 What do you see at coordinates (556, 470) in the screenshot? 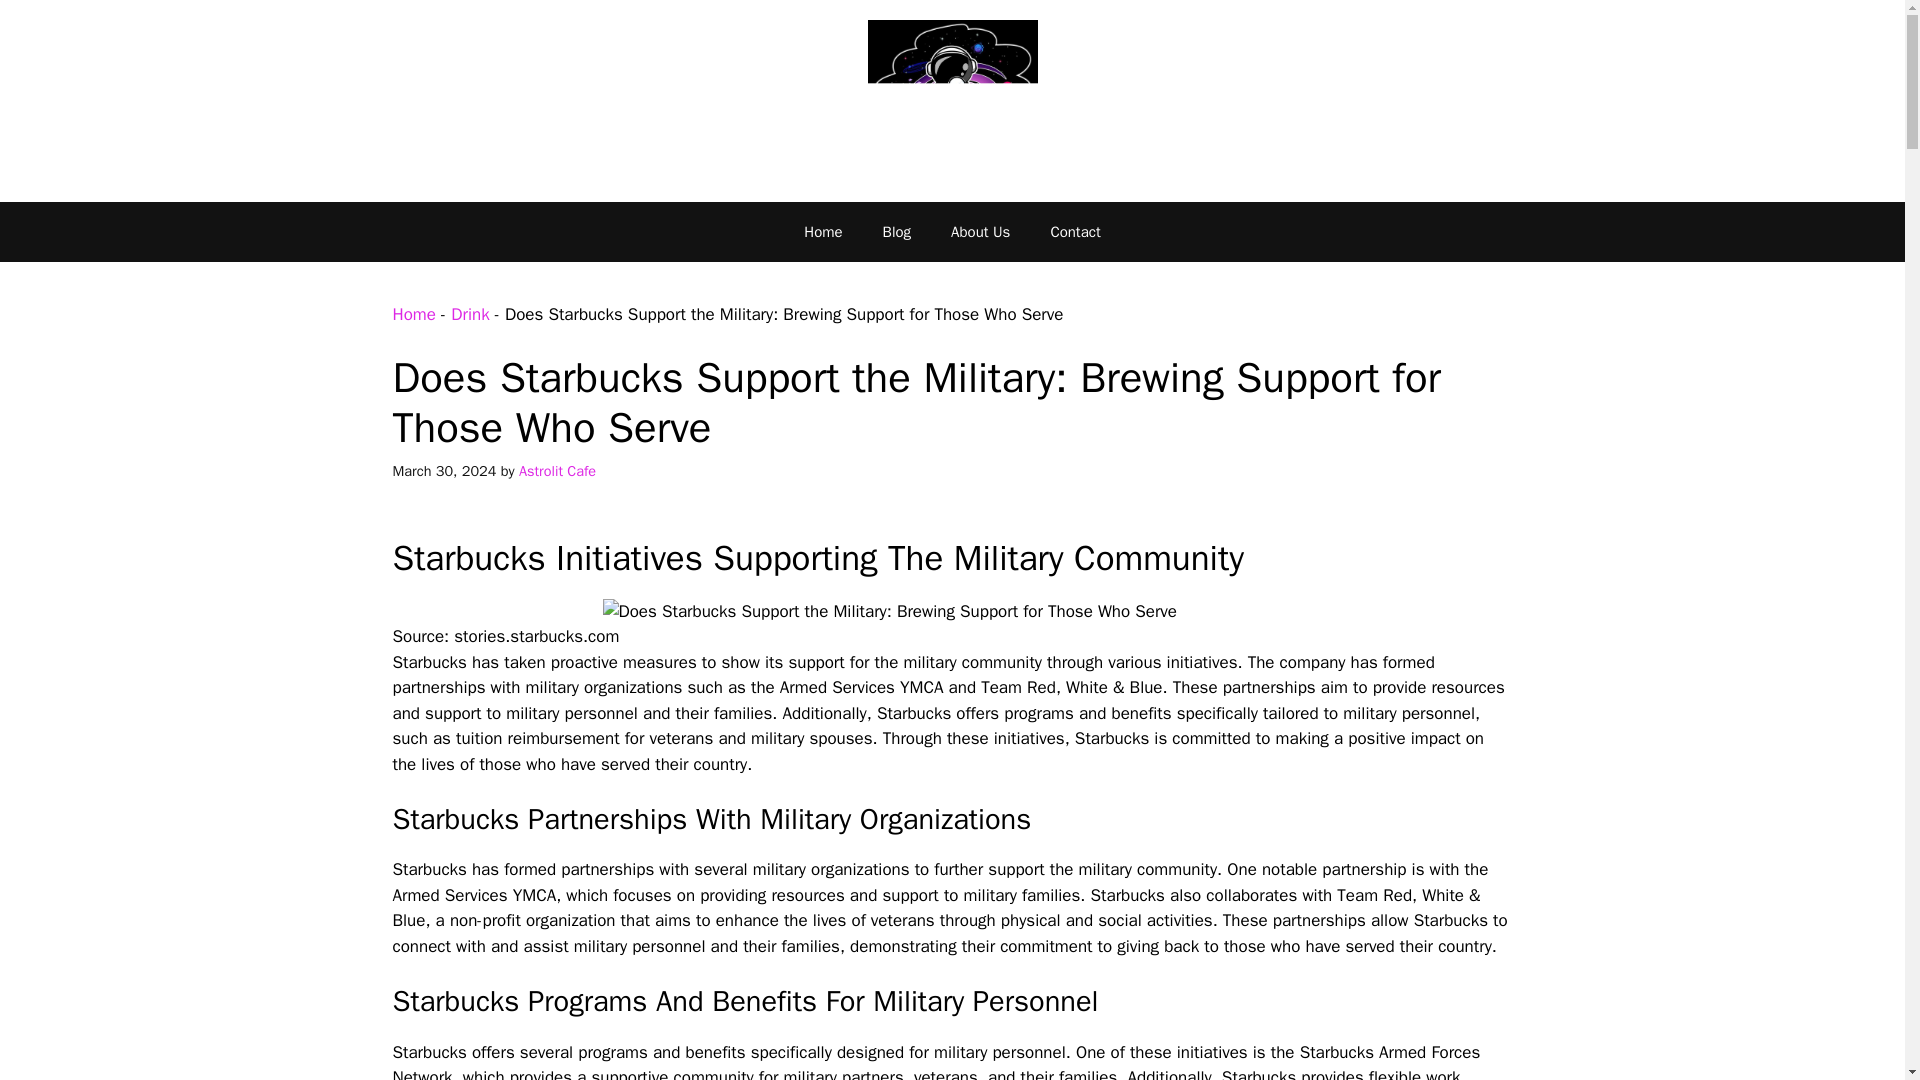
I see `Astrolit Cafe` at bounding box center [556, 470].